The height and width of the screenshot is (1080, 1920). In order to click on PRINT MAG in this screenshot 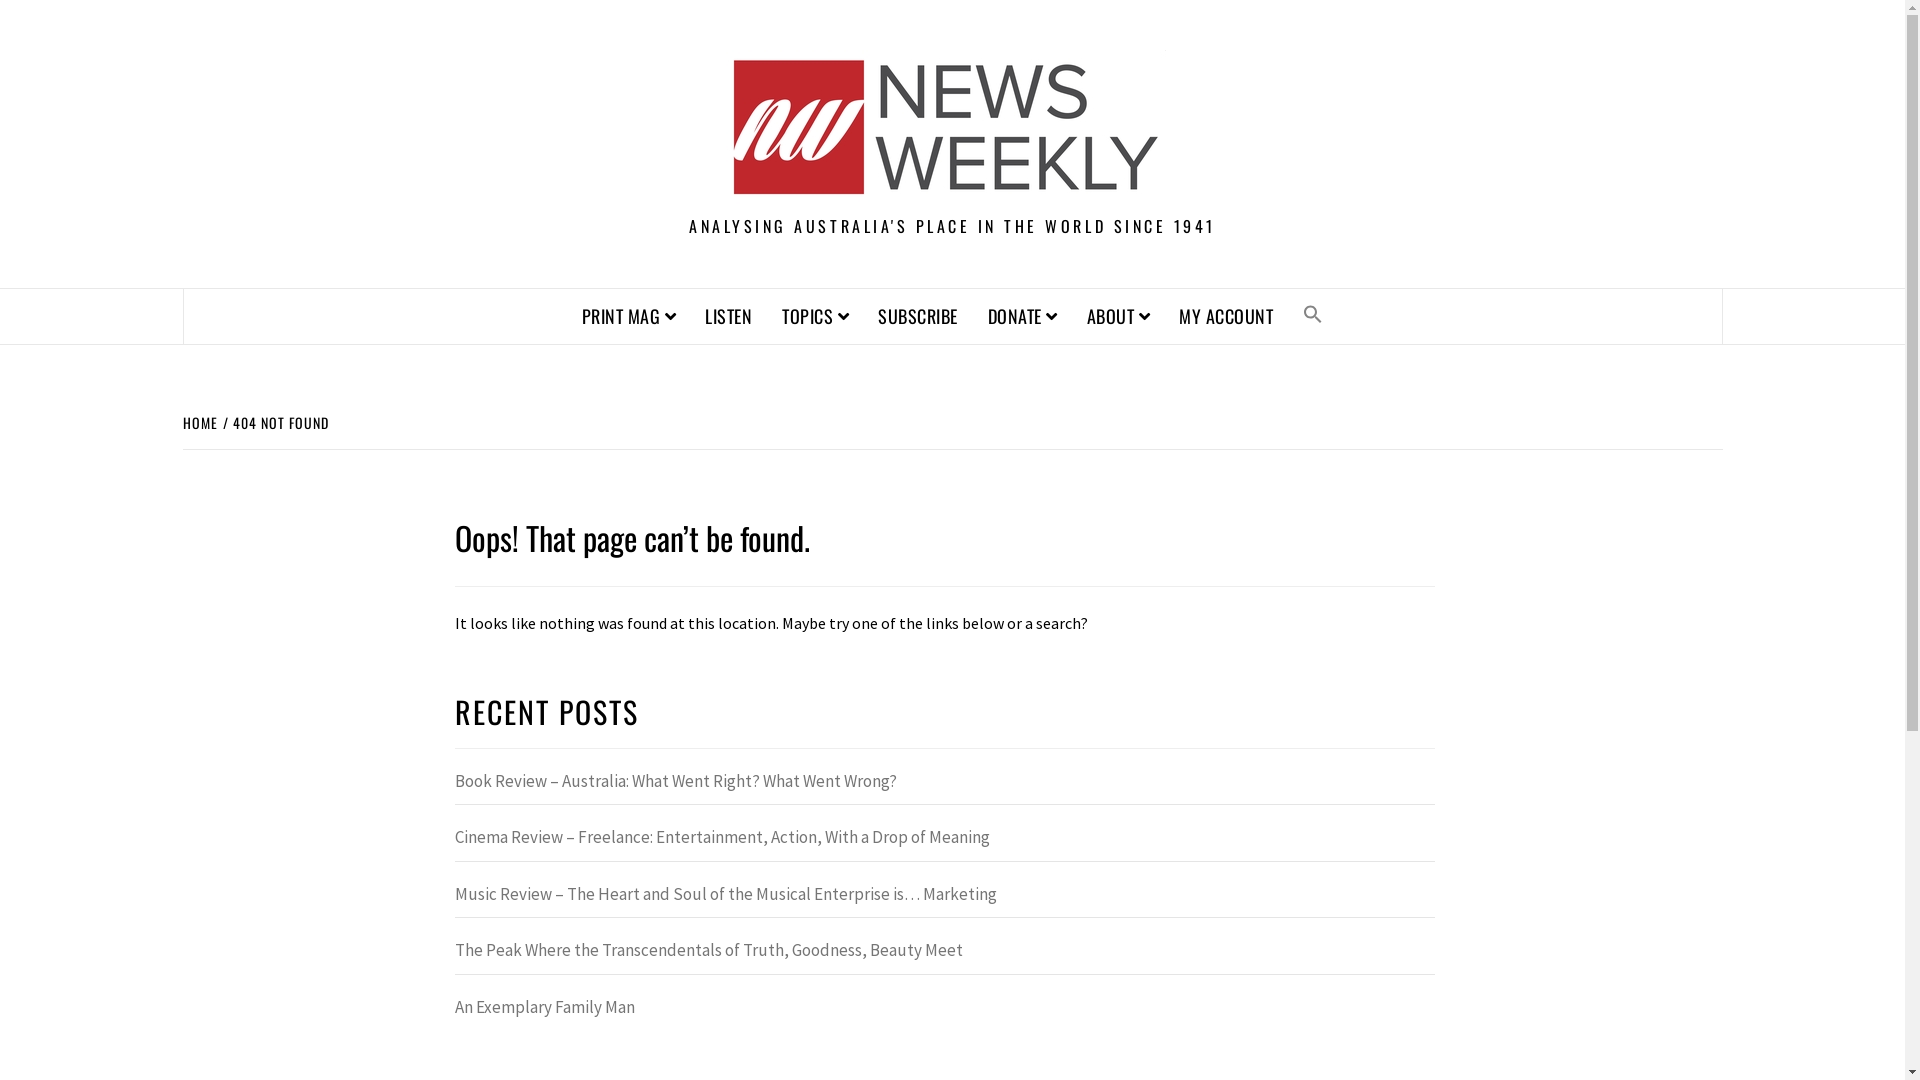, I will do `click(629, 316)`.